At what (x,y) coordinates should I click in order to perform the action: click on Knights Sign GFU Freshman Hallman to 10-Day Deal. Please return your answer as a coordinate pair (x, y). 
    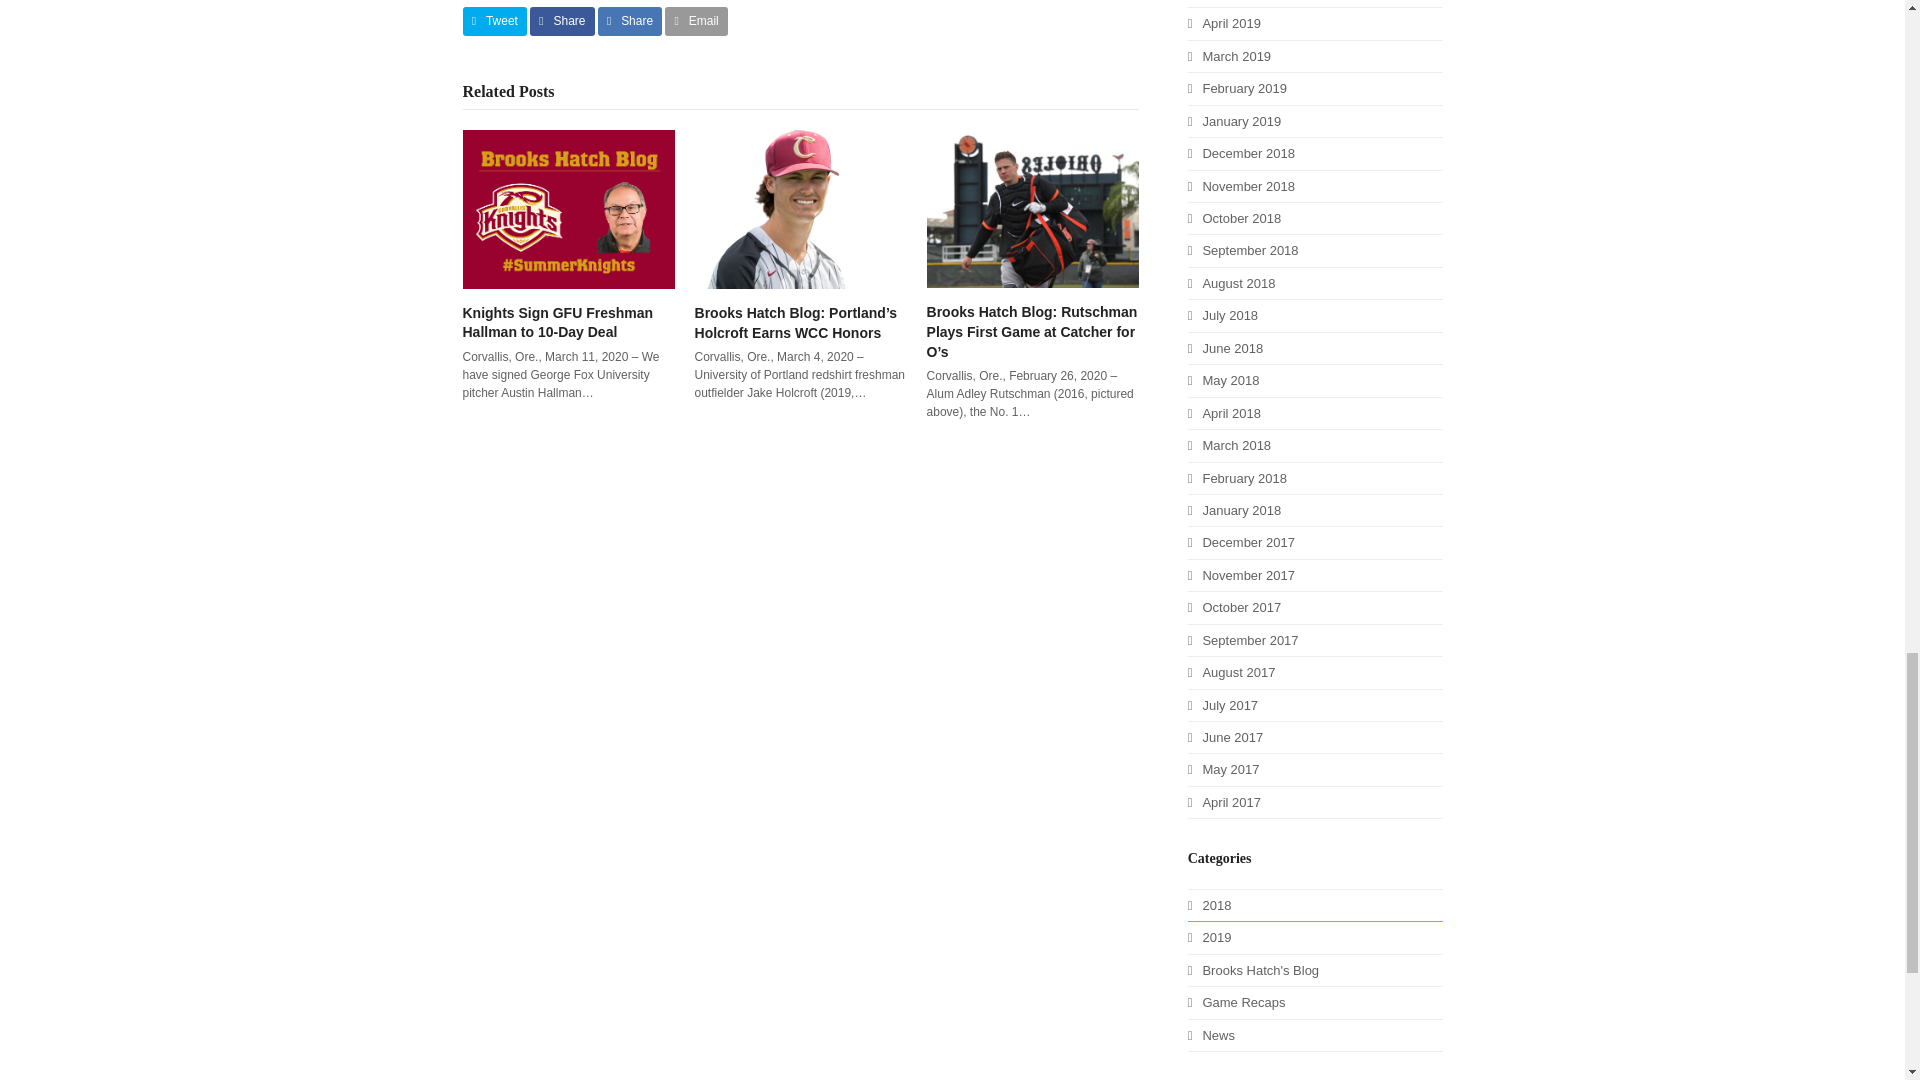
    Looking at the image, I should click on (568, 208).